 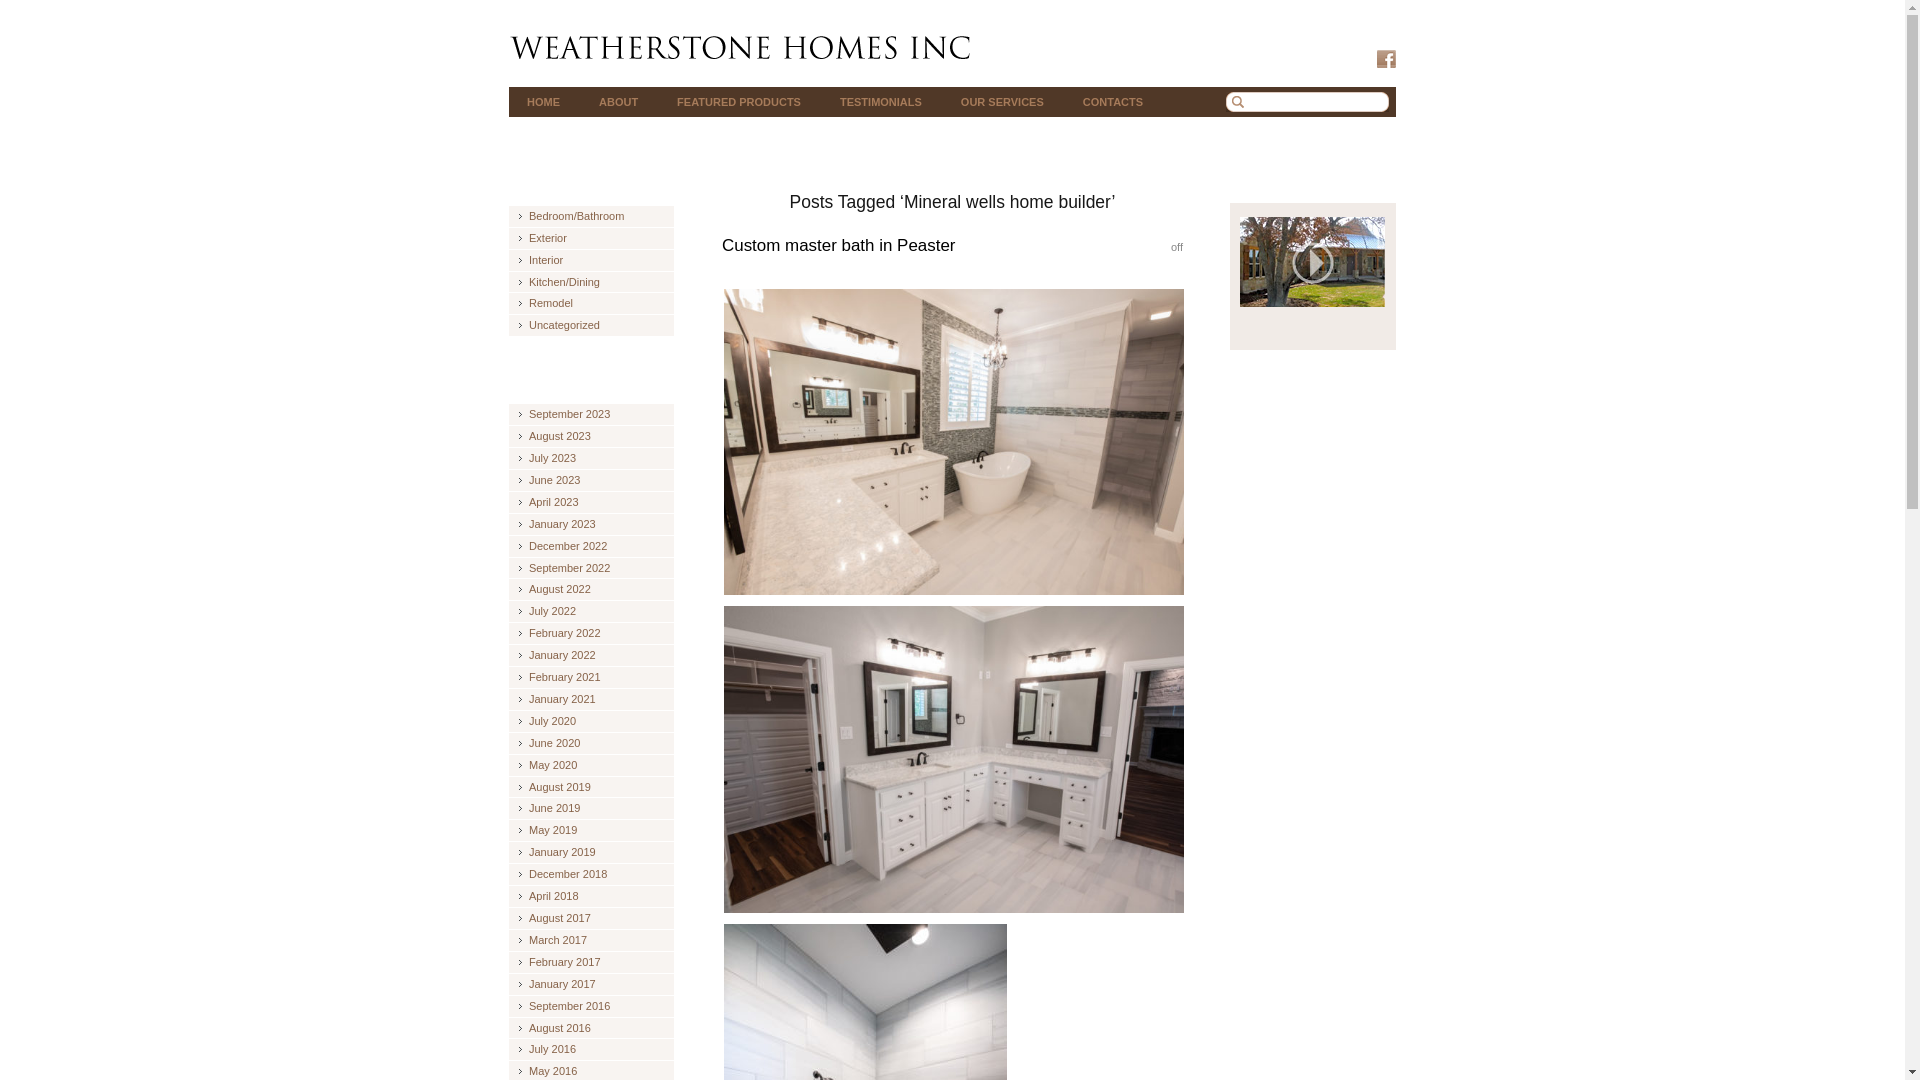 What do you see at coordinates (542, 238) in the screenshot?
I see `Exterior` at bounding box center [542, 238].